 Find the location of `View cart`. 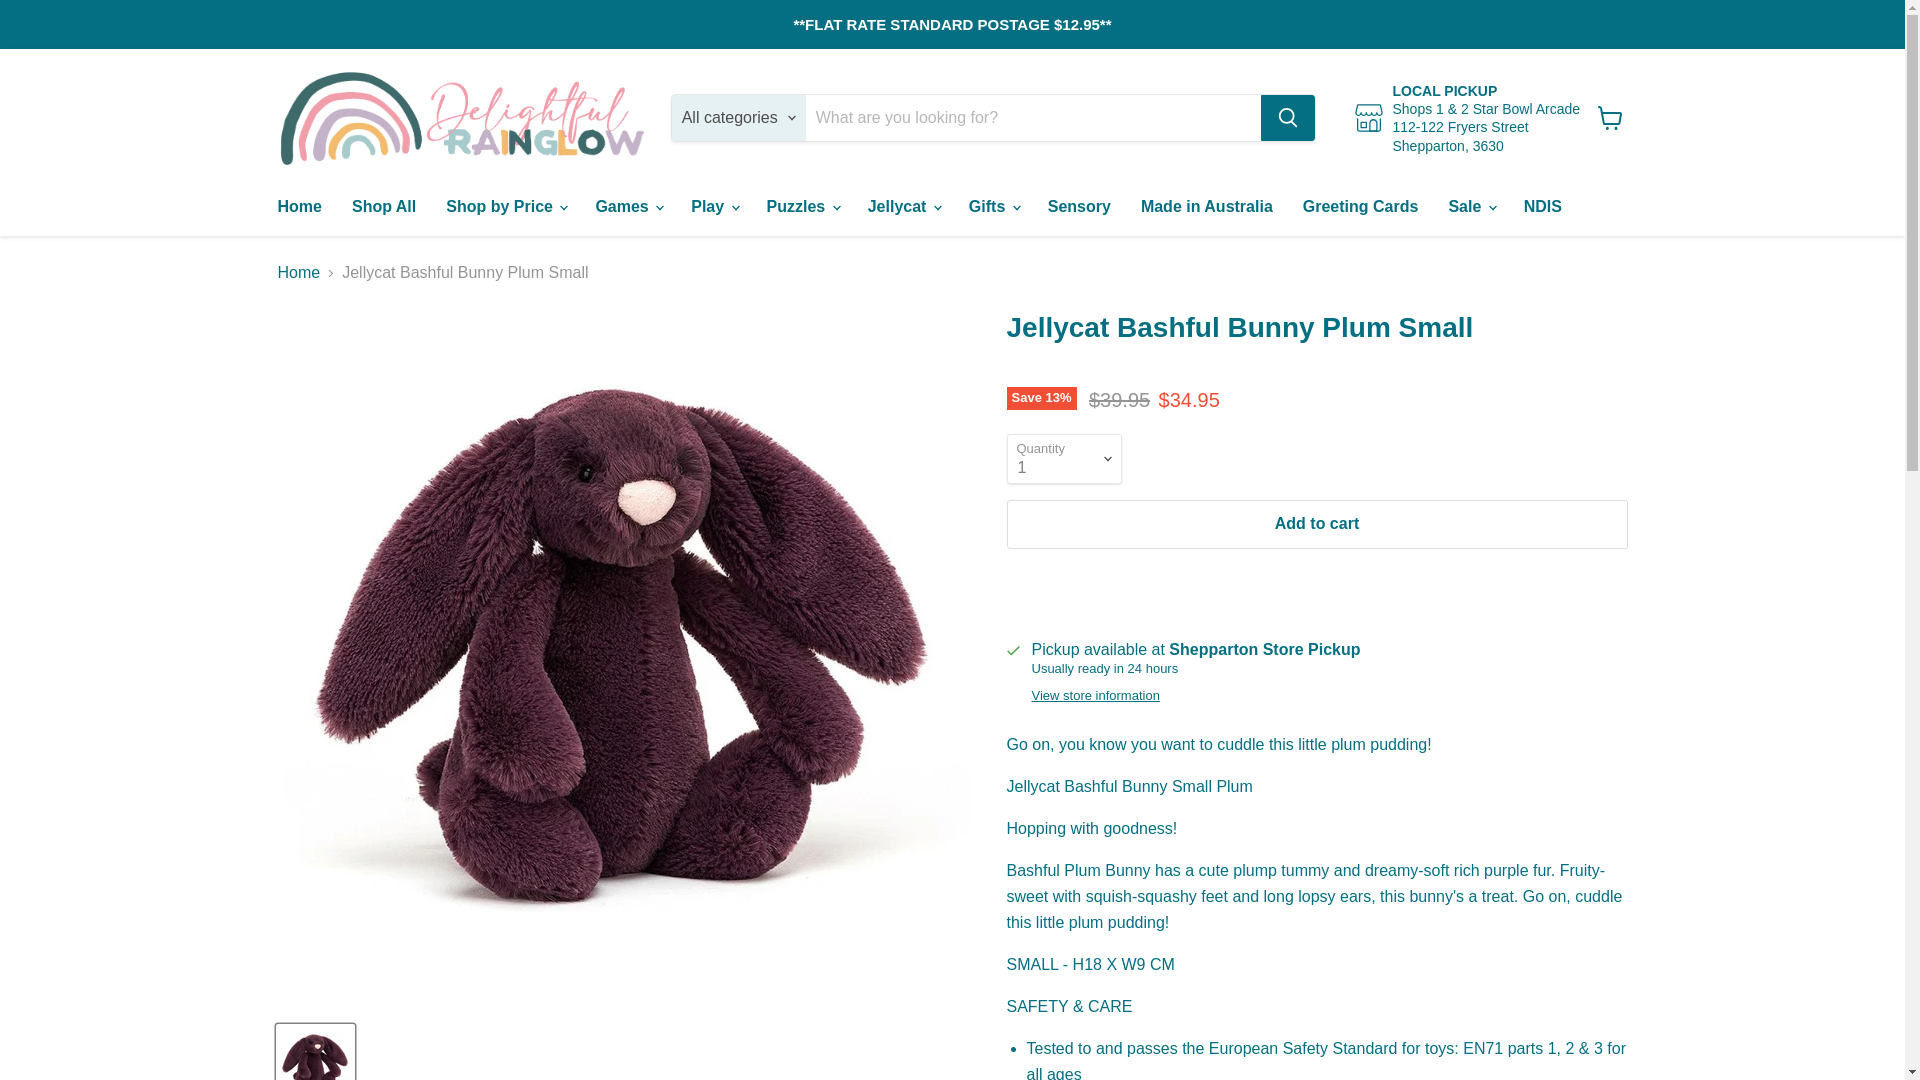

View cart is located at coordinates (1610, 118).